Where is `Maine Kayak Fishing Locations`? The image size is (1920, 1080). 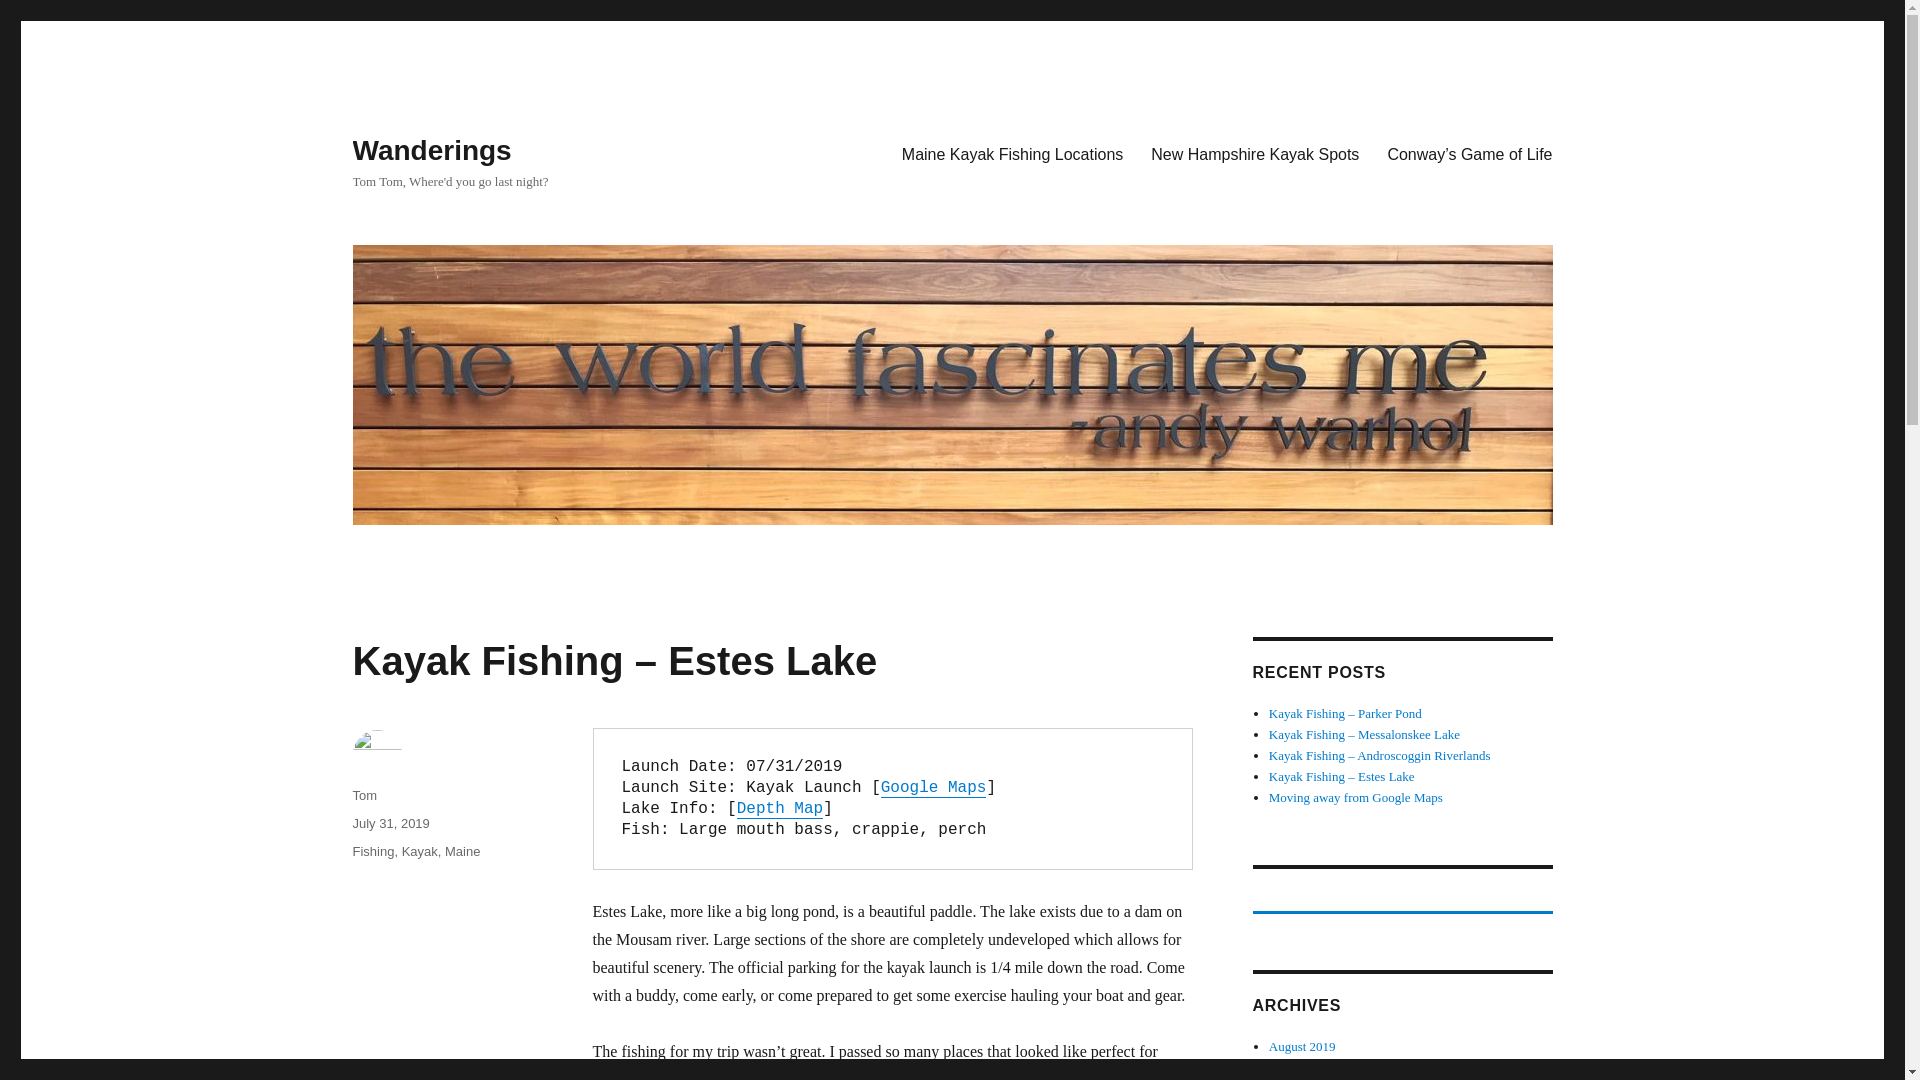
Maine Kayak Fishing Locations is located at coordinates (1012, 153).